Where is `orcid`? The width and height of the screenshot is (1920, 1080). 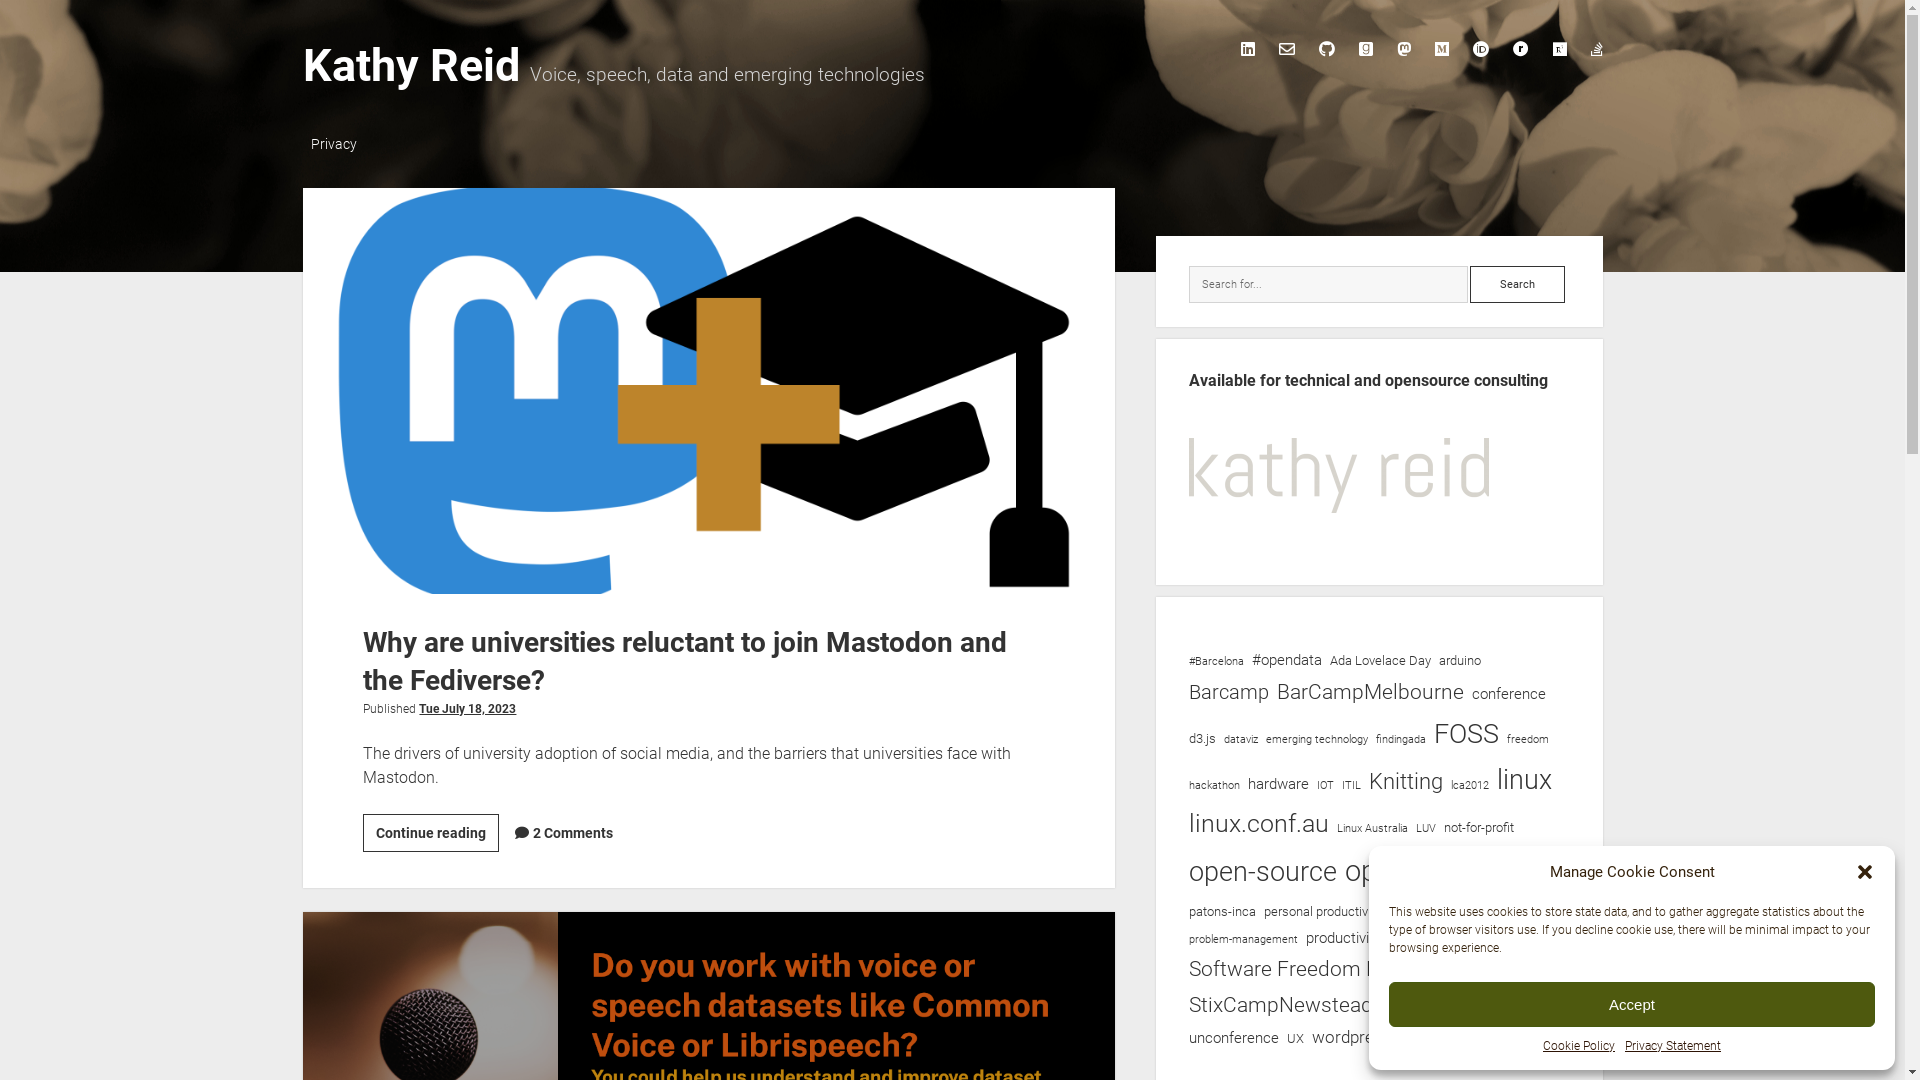 orcid is located at coordinates (1480, 49).